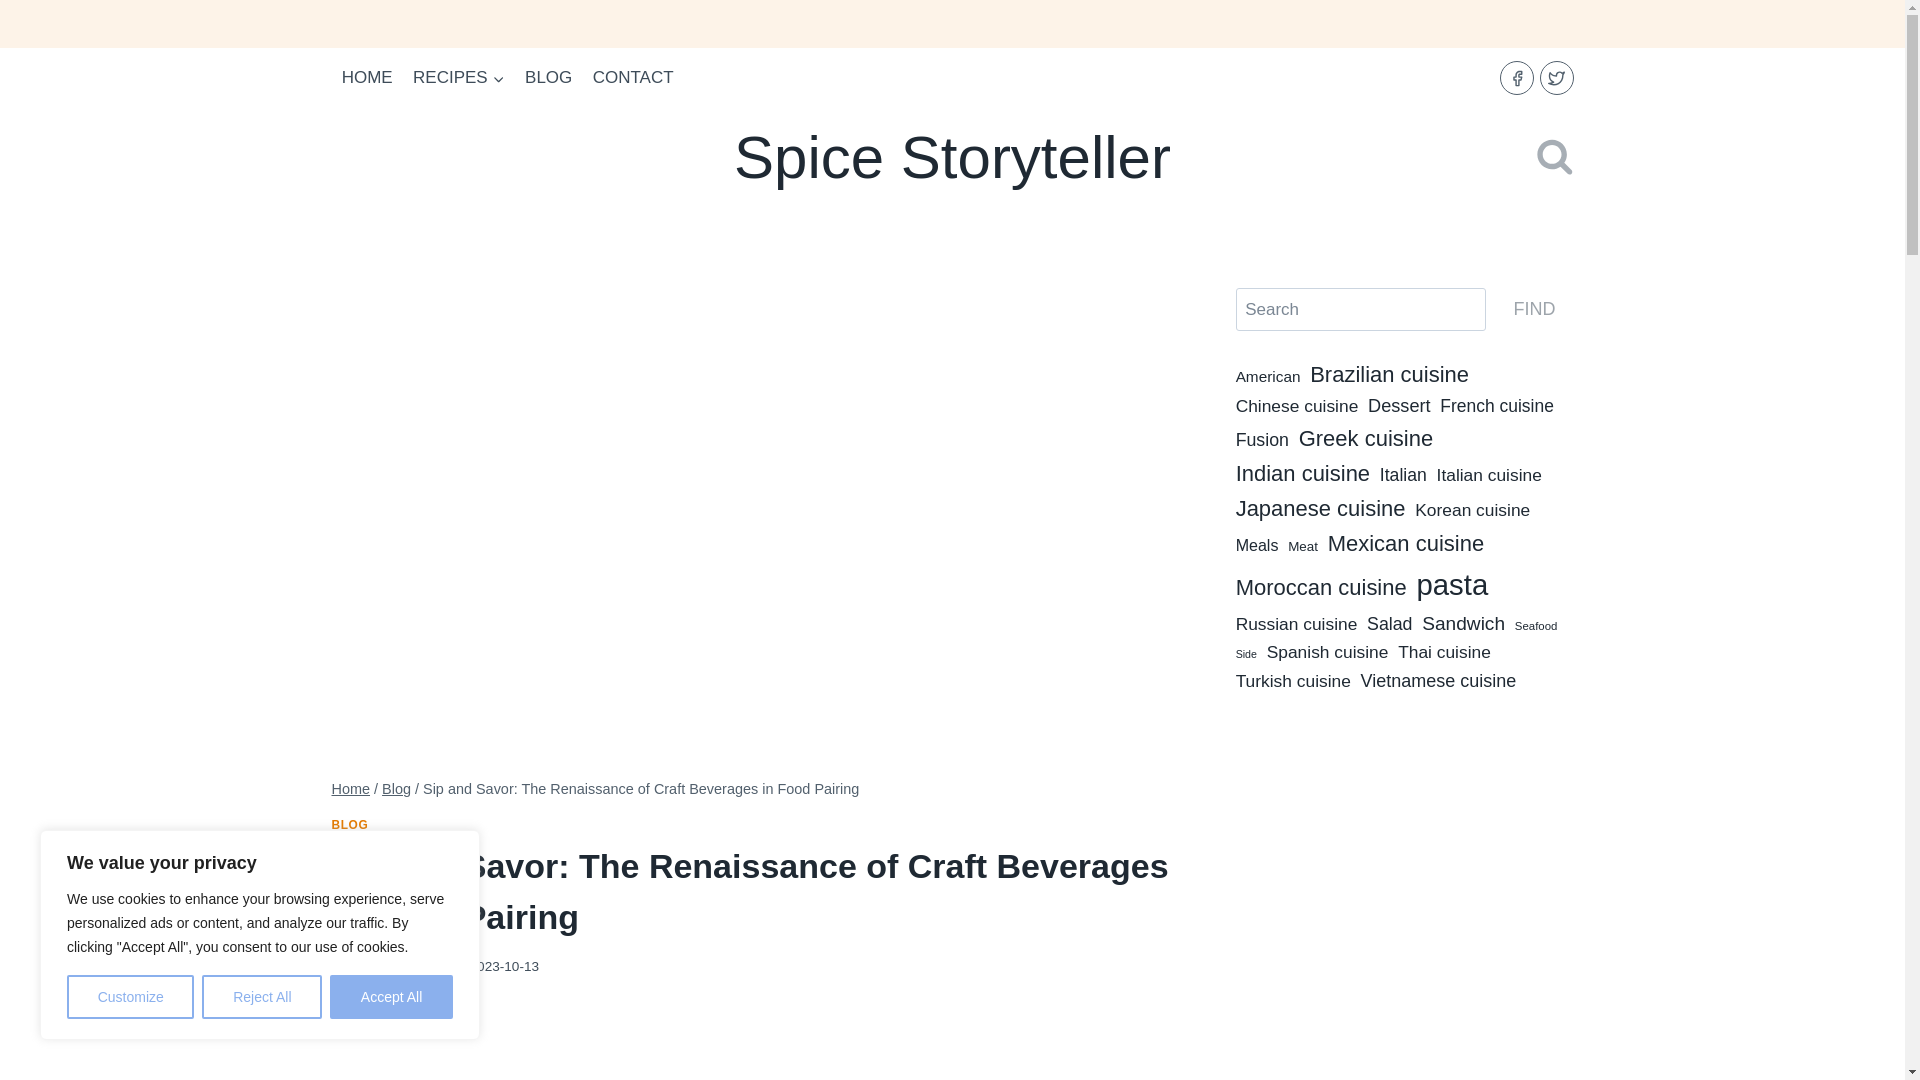 The image size is (1920, 1080). I want to click on HOME, so click(368, 78).